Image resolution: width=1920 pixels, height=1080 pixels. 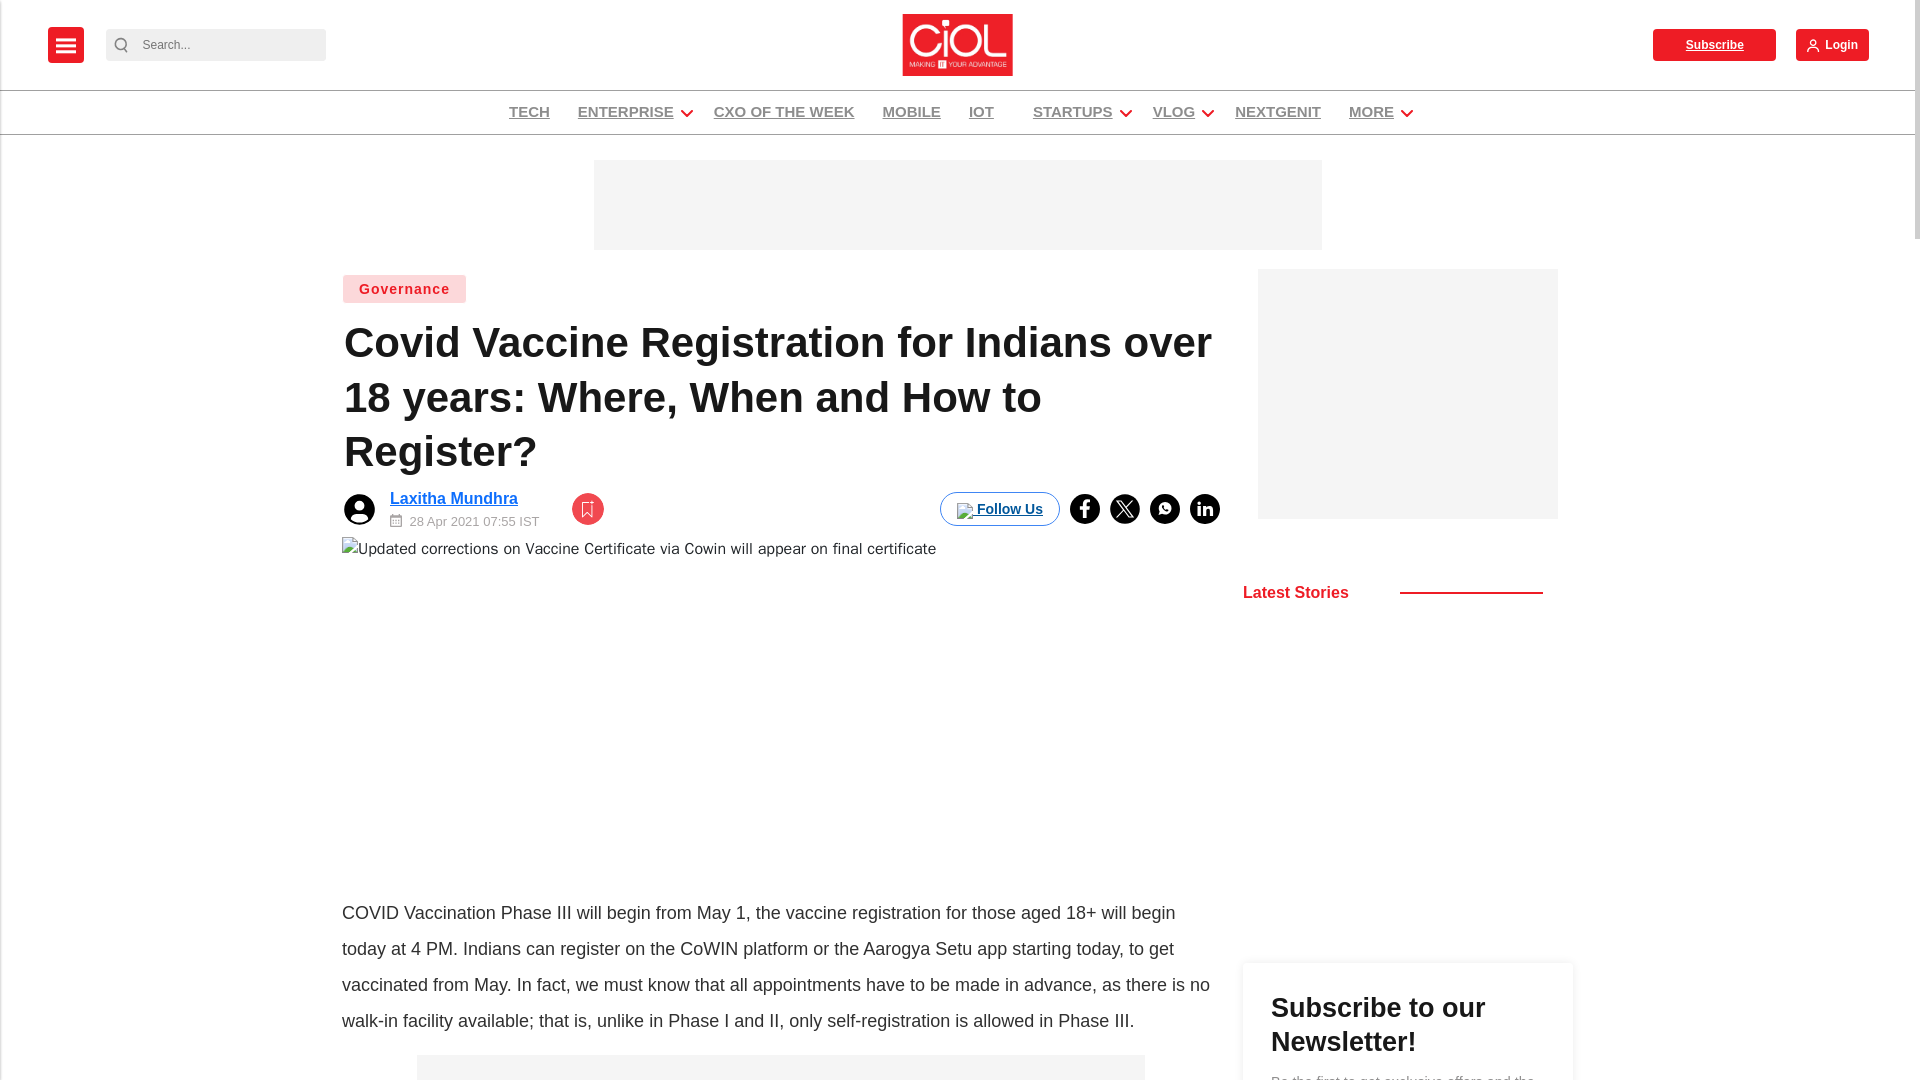 I want to click on MORE, so click(x=1372, y=112).